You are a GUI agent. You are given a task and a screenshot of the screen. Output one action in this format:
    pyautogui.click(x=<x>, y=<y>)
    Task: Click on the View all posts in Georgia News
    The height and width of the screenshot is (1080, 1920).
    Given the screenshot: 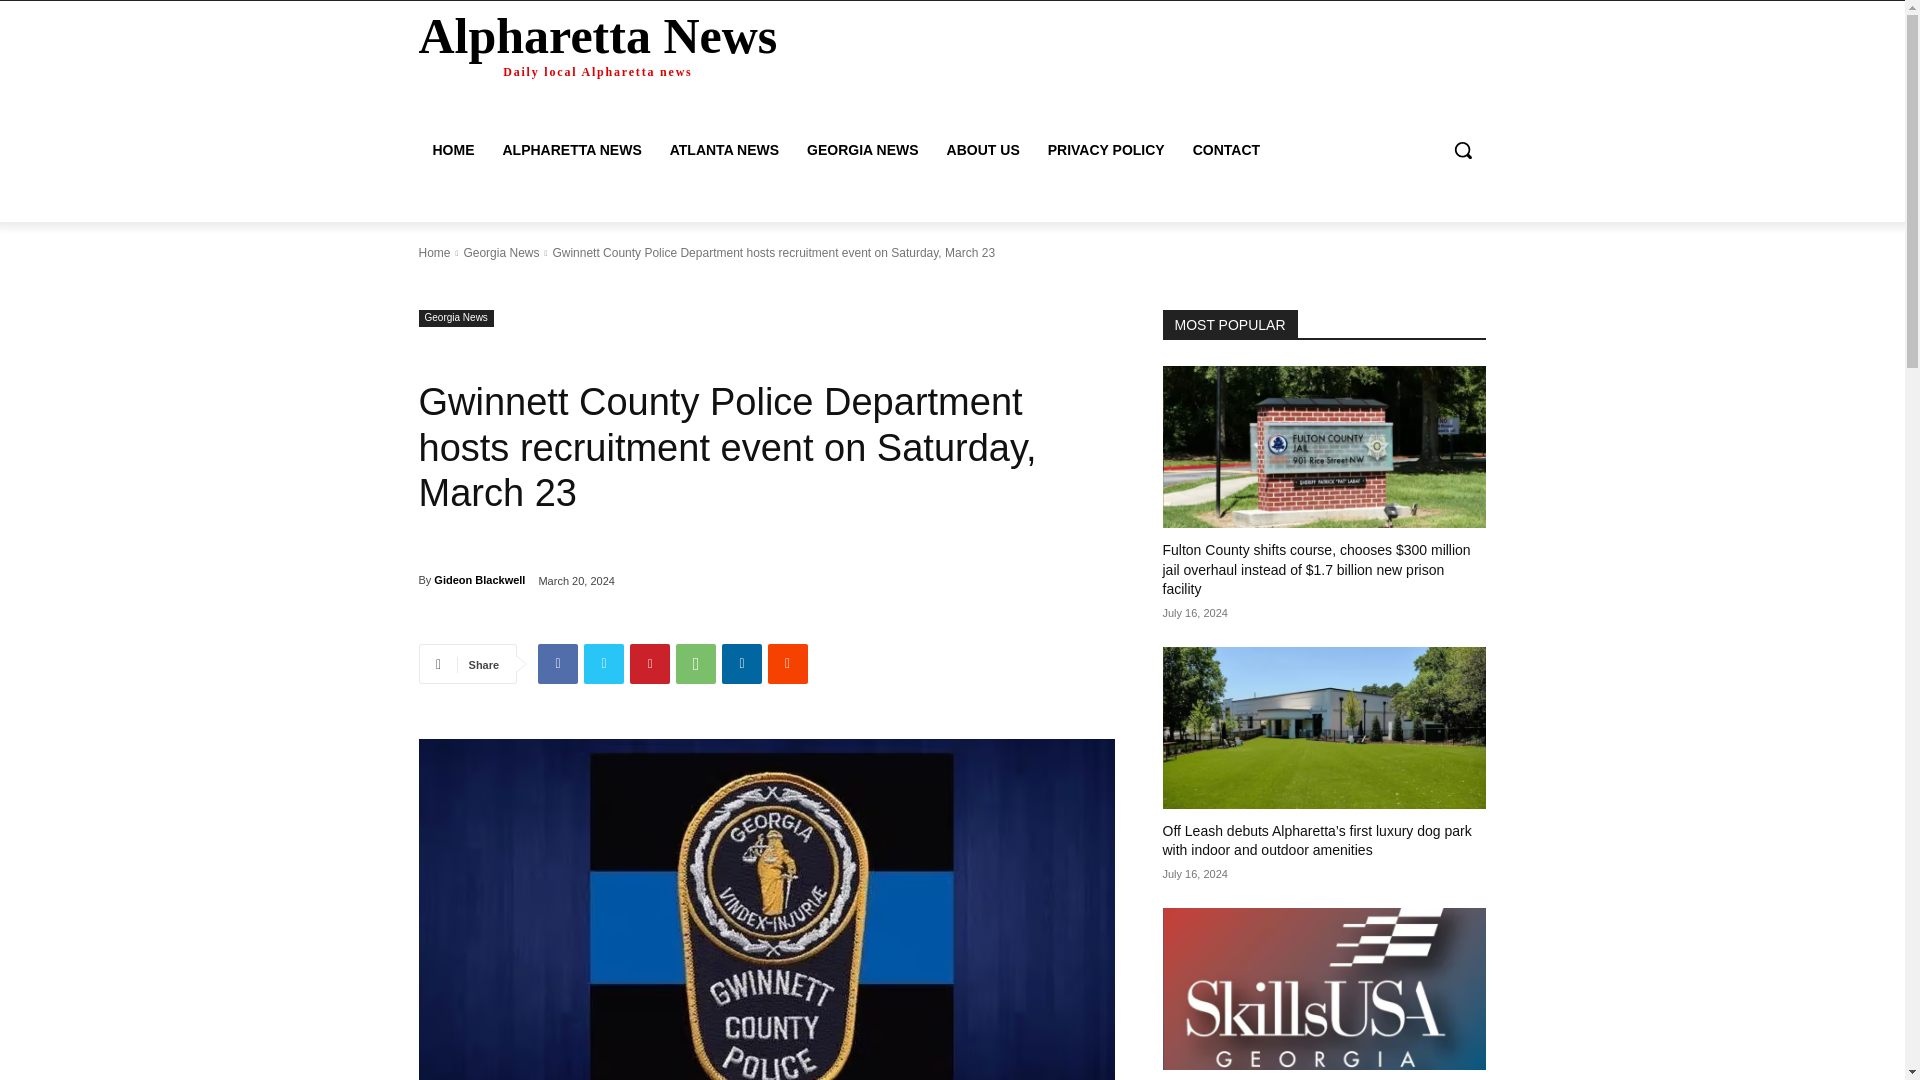 What is the action you would take?
    pyautogui.click(x=500, y=253)
    